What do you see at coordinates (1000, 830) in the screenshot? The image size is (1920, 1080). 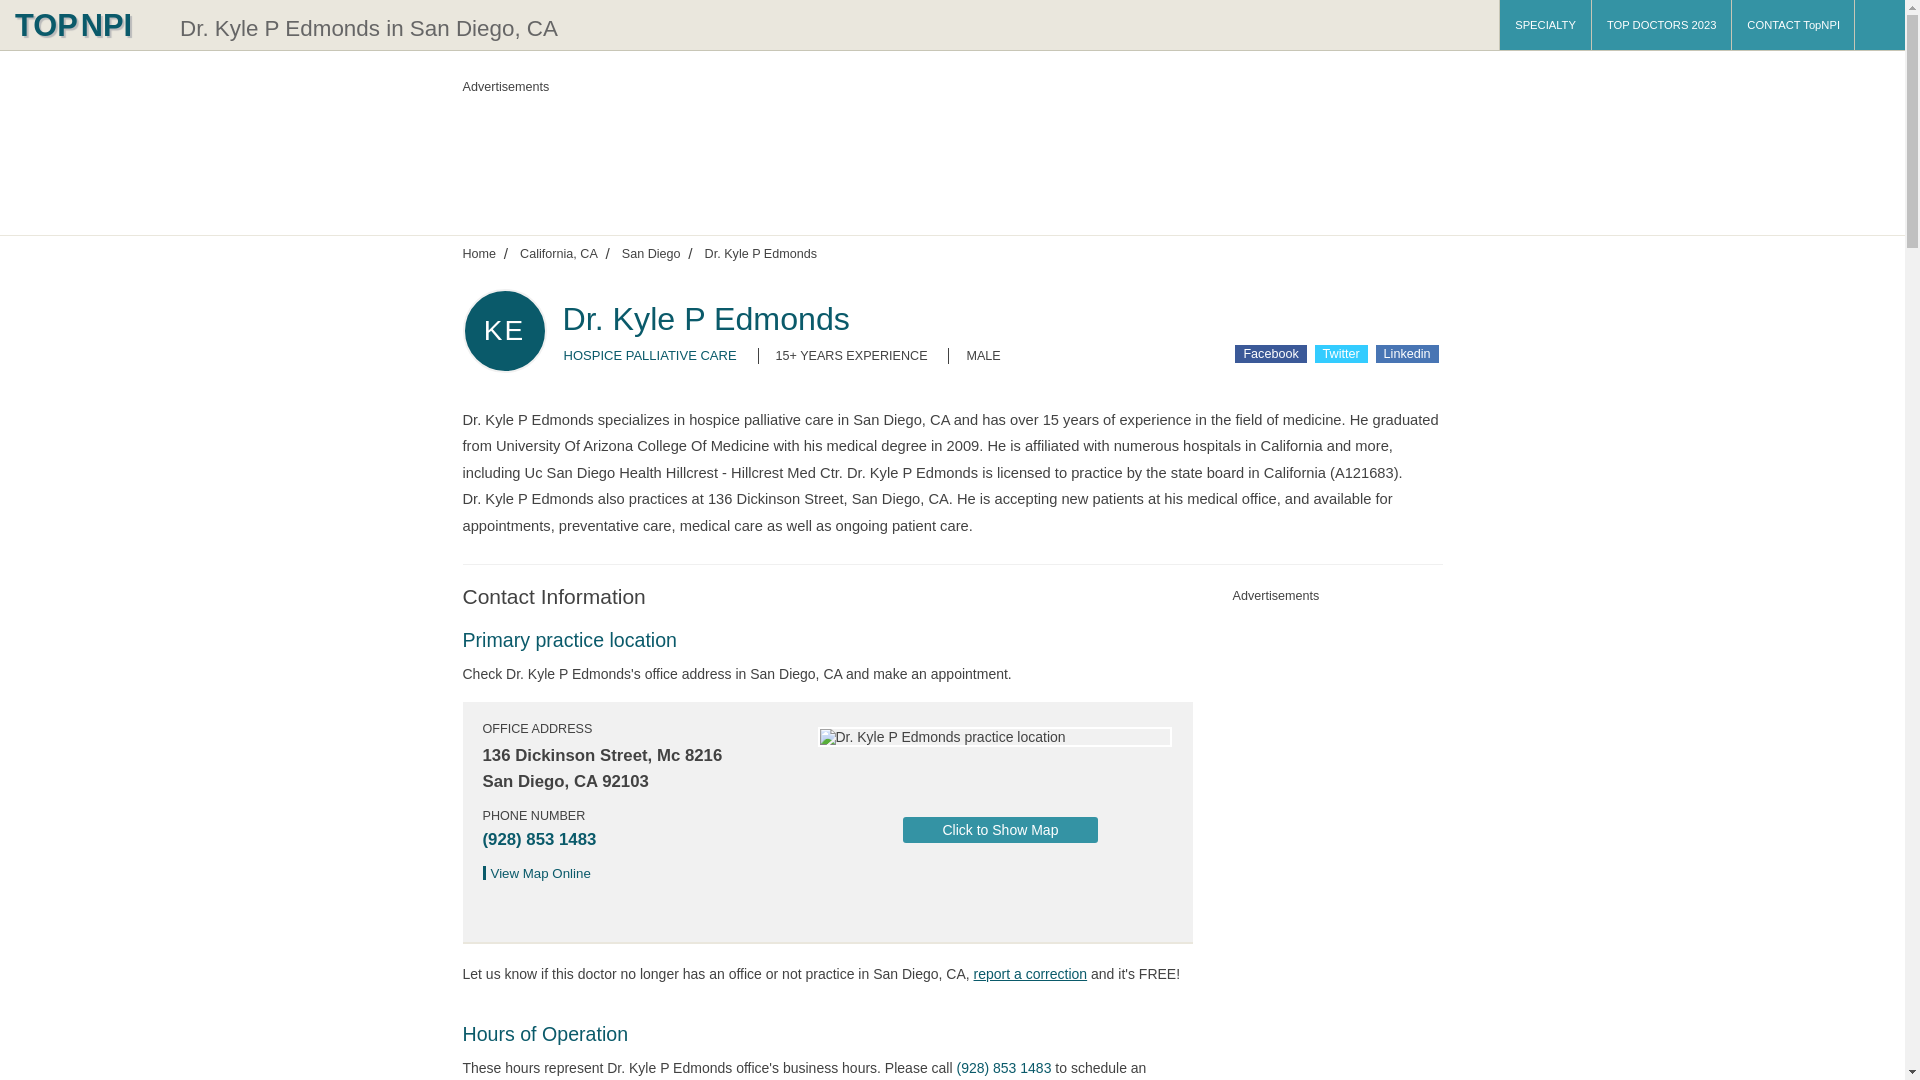 I see `Click to show map` at bounding box center [1000, 830].